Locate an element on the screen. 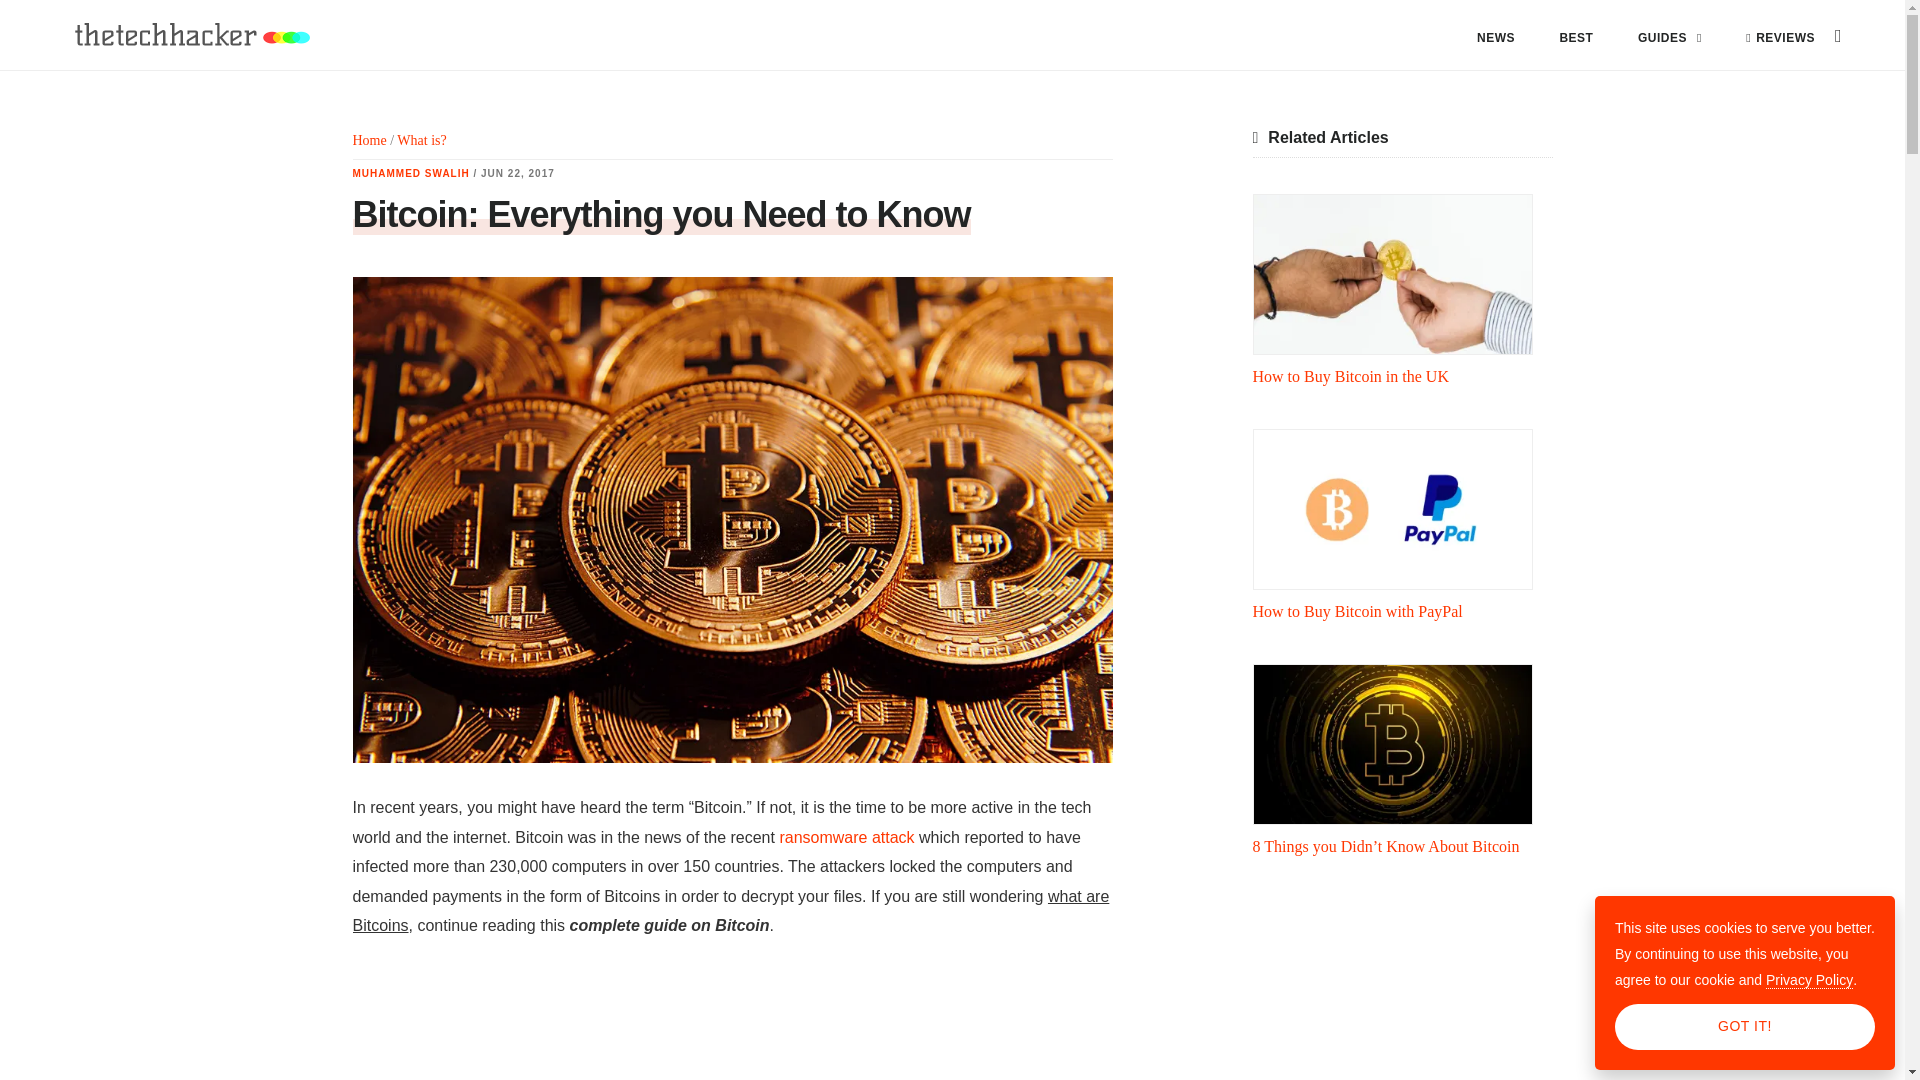 This screenshot has height=1080, width=1920. How to Buy Bitcoin in the UK is located at coordinates (1349, 376).